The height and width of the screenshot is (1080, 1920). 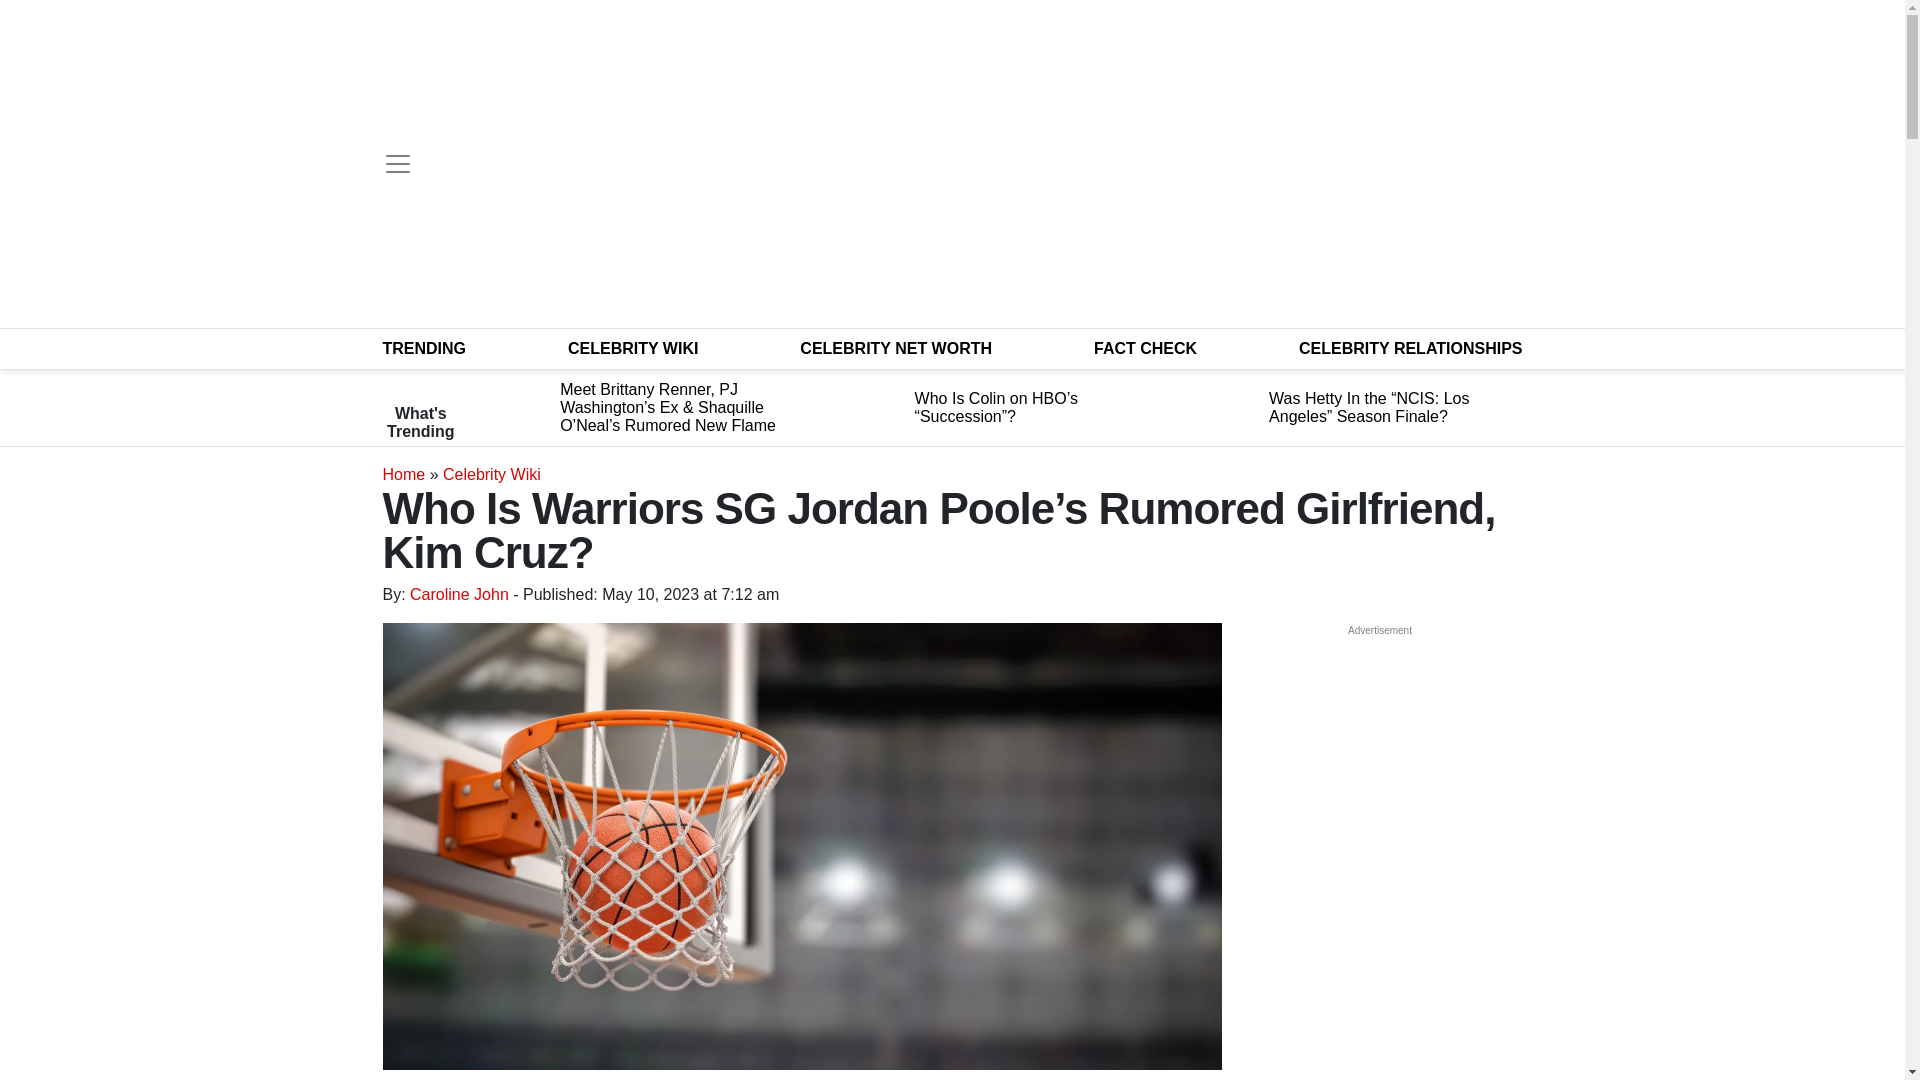 I want to click on Caroline John, so click(x=459, y=594).